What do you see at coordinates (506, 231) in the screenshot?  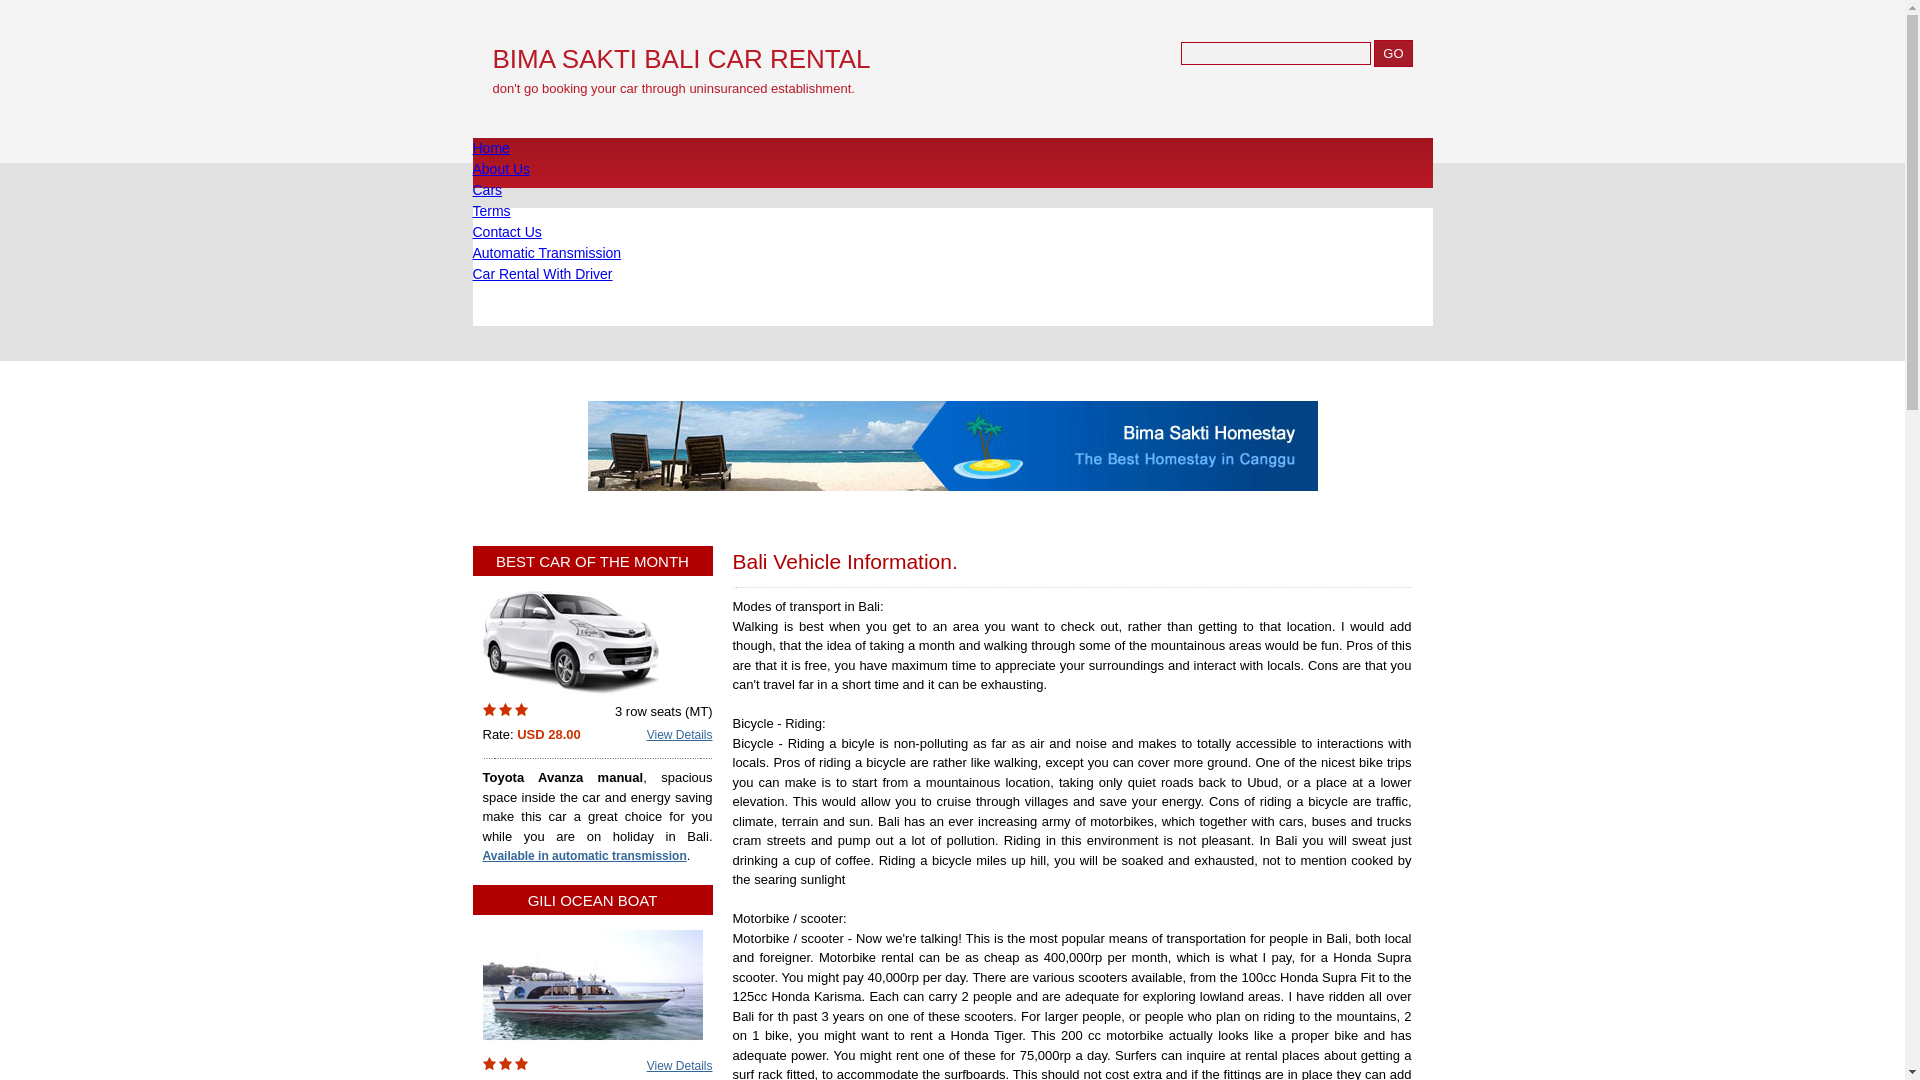 I see `Contact Us` at bounding box center [506, 231].